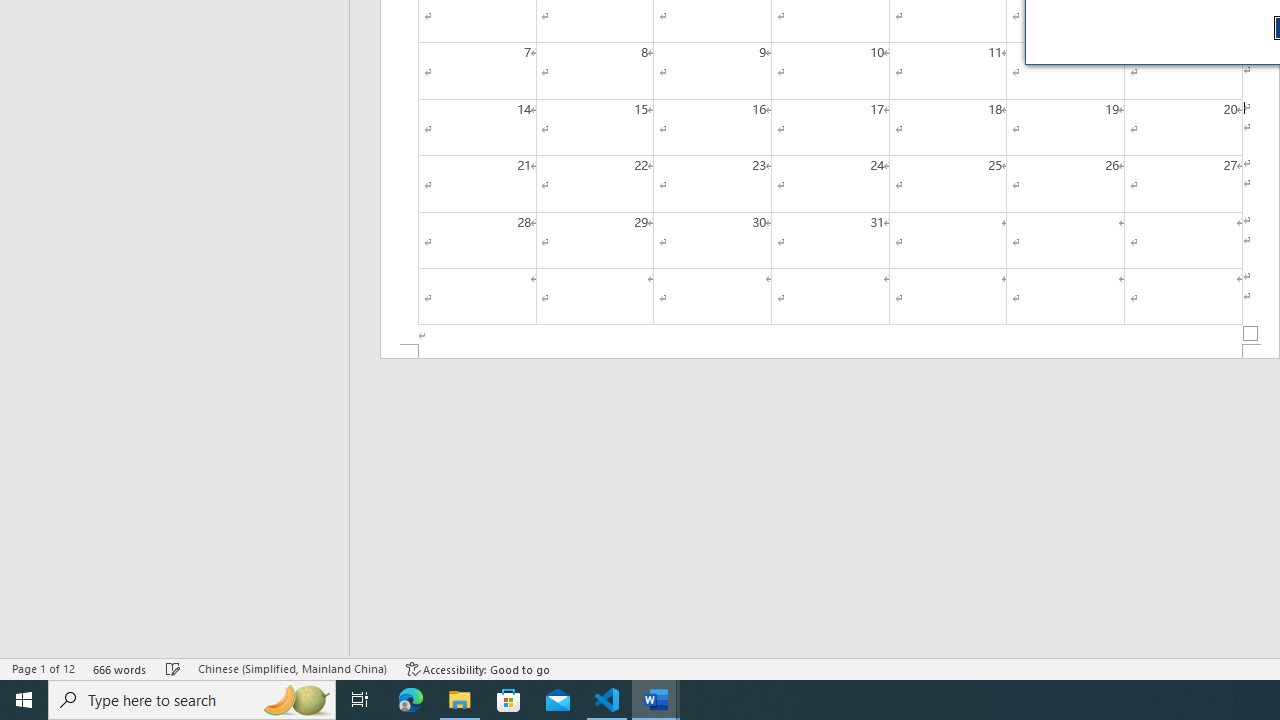  Describe the element at coordinates (460, 700) in the screenshot. I see `File Explorer - 1 running window` at that location.